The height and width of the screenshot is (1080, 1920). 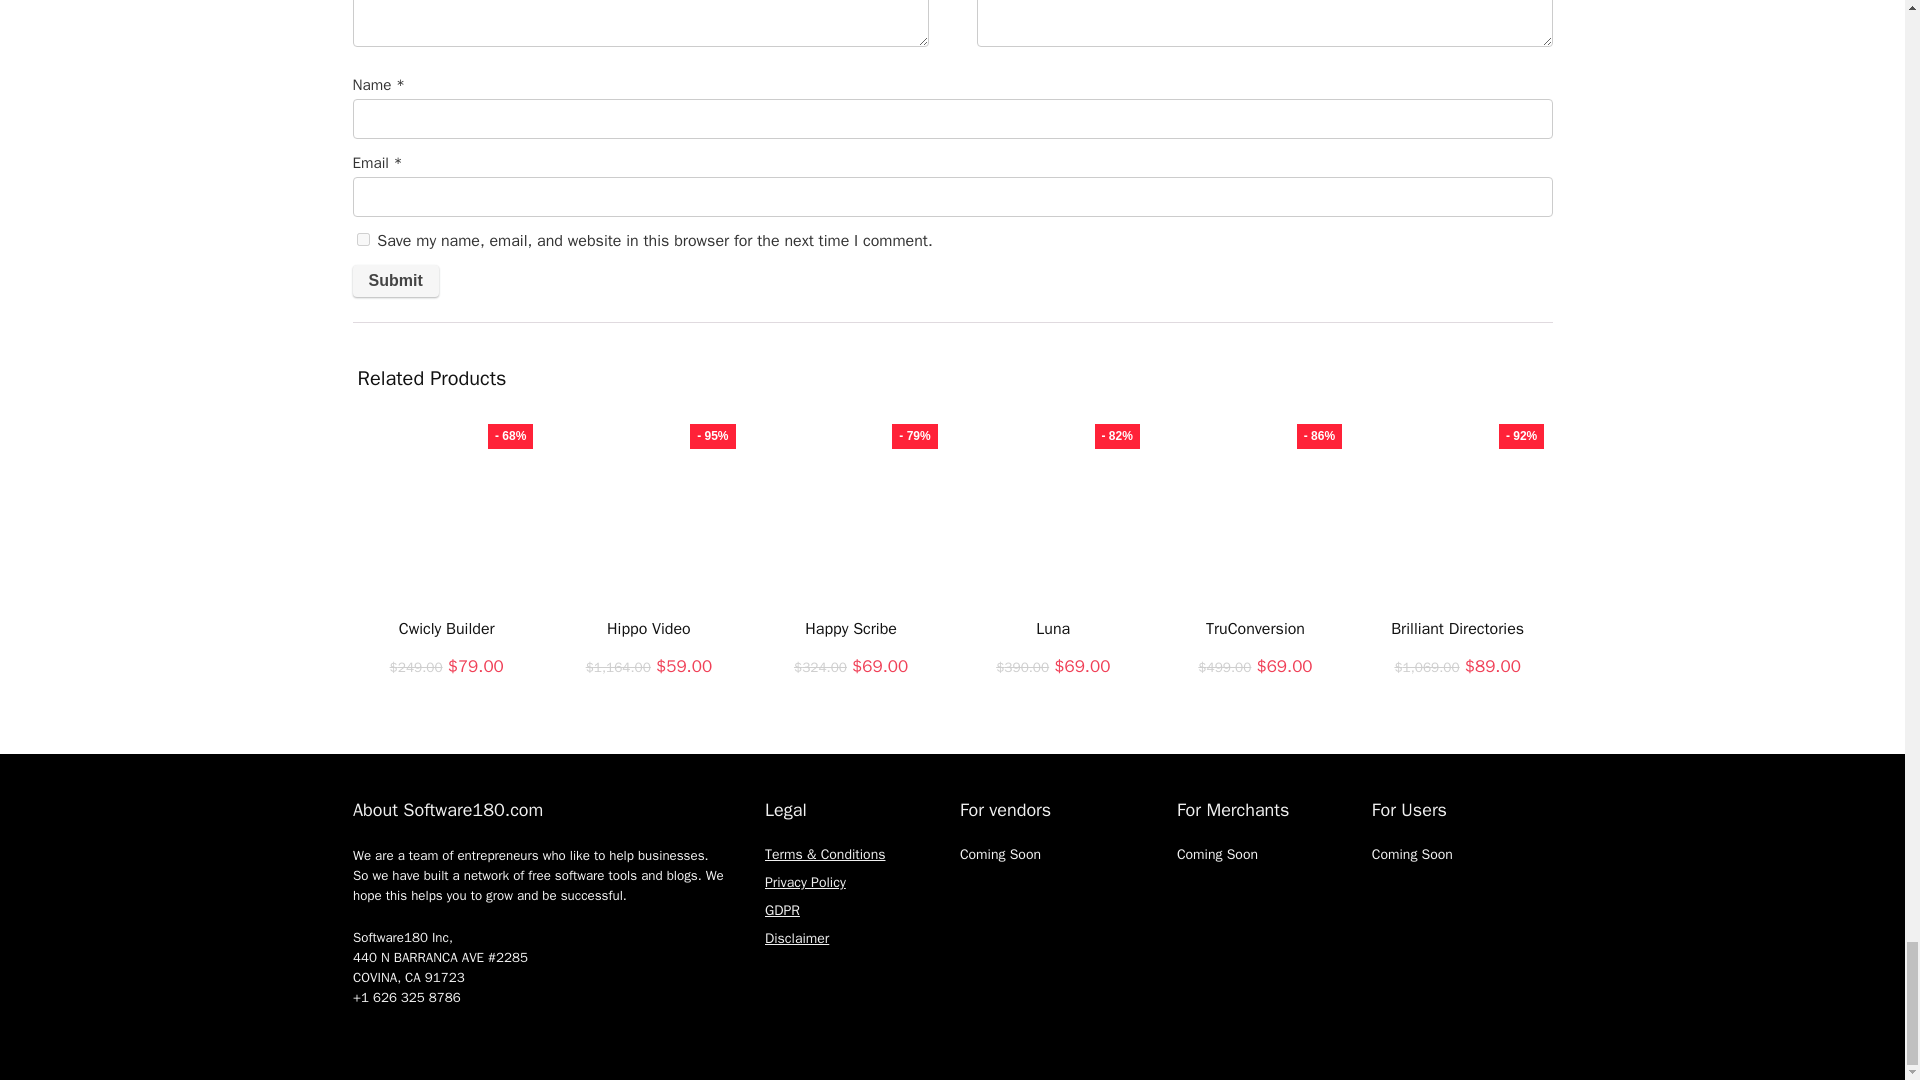 I want to click on TruConversion, so click(x=1255, y=628).